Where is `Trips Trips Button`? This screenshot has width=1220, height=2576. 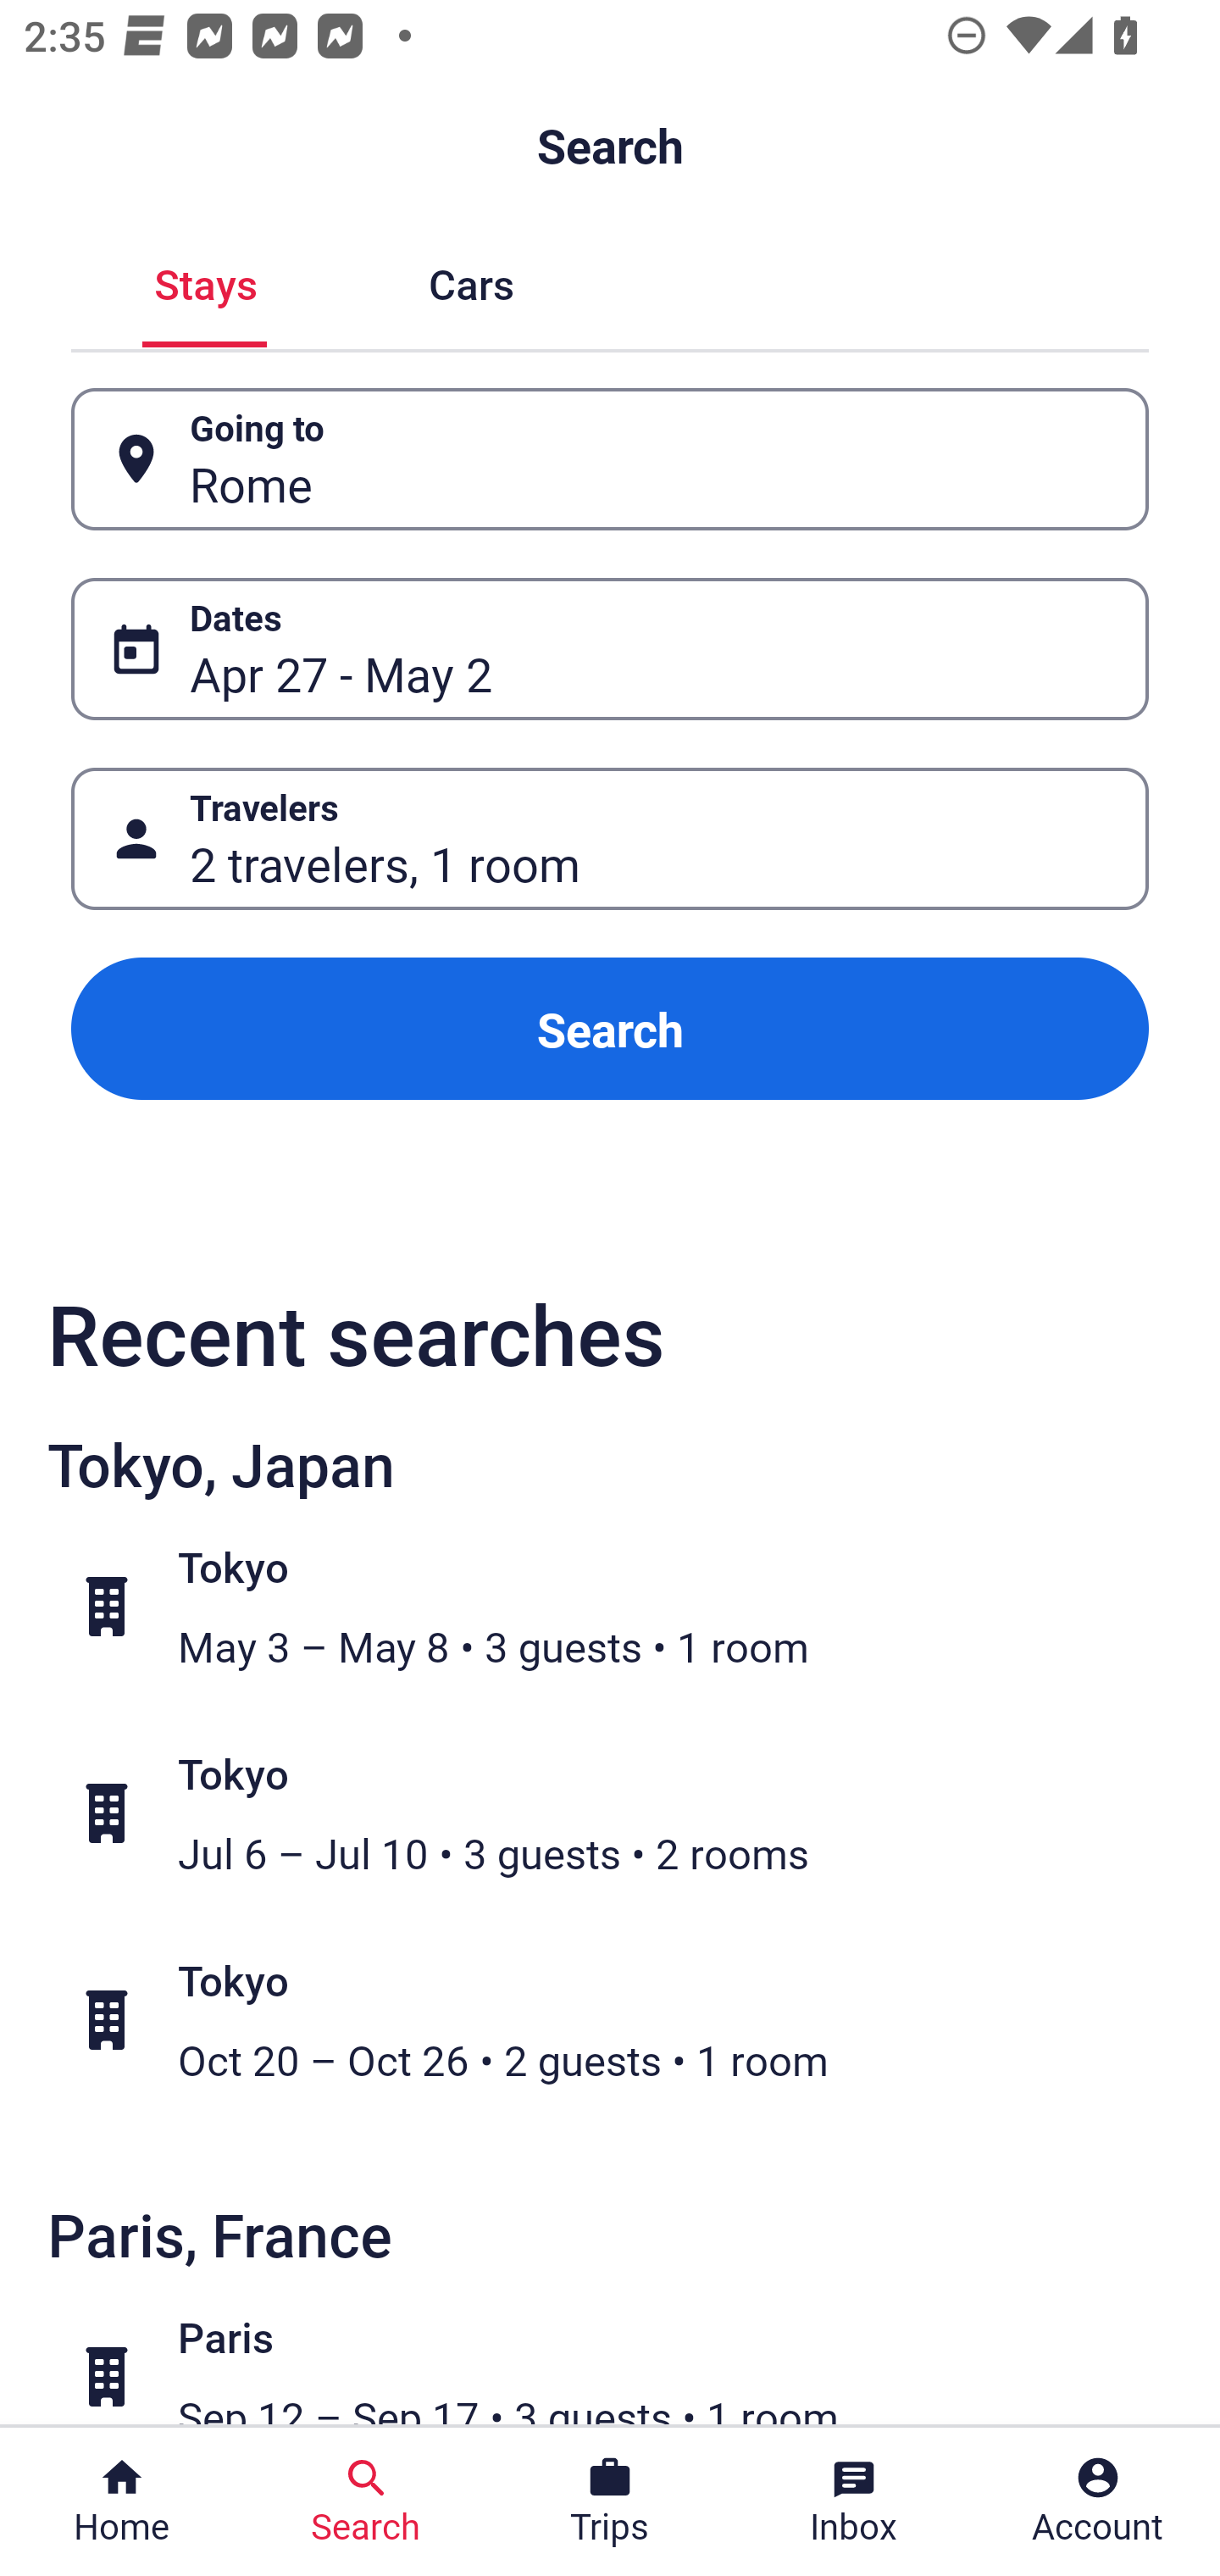 Trips Trips Button is located at coordinates (610, 2501).